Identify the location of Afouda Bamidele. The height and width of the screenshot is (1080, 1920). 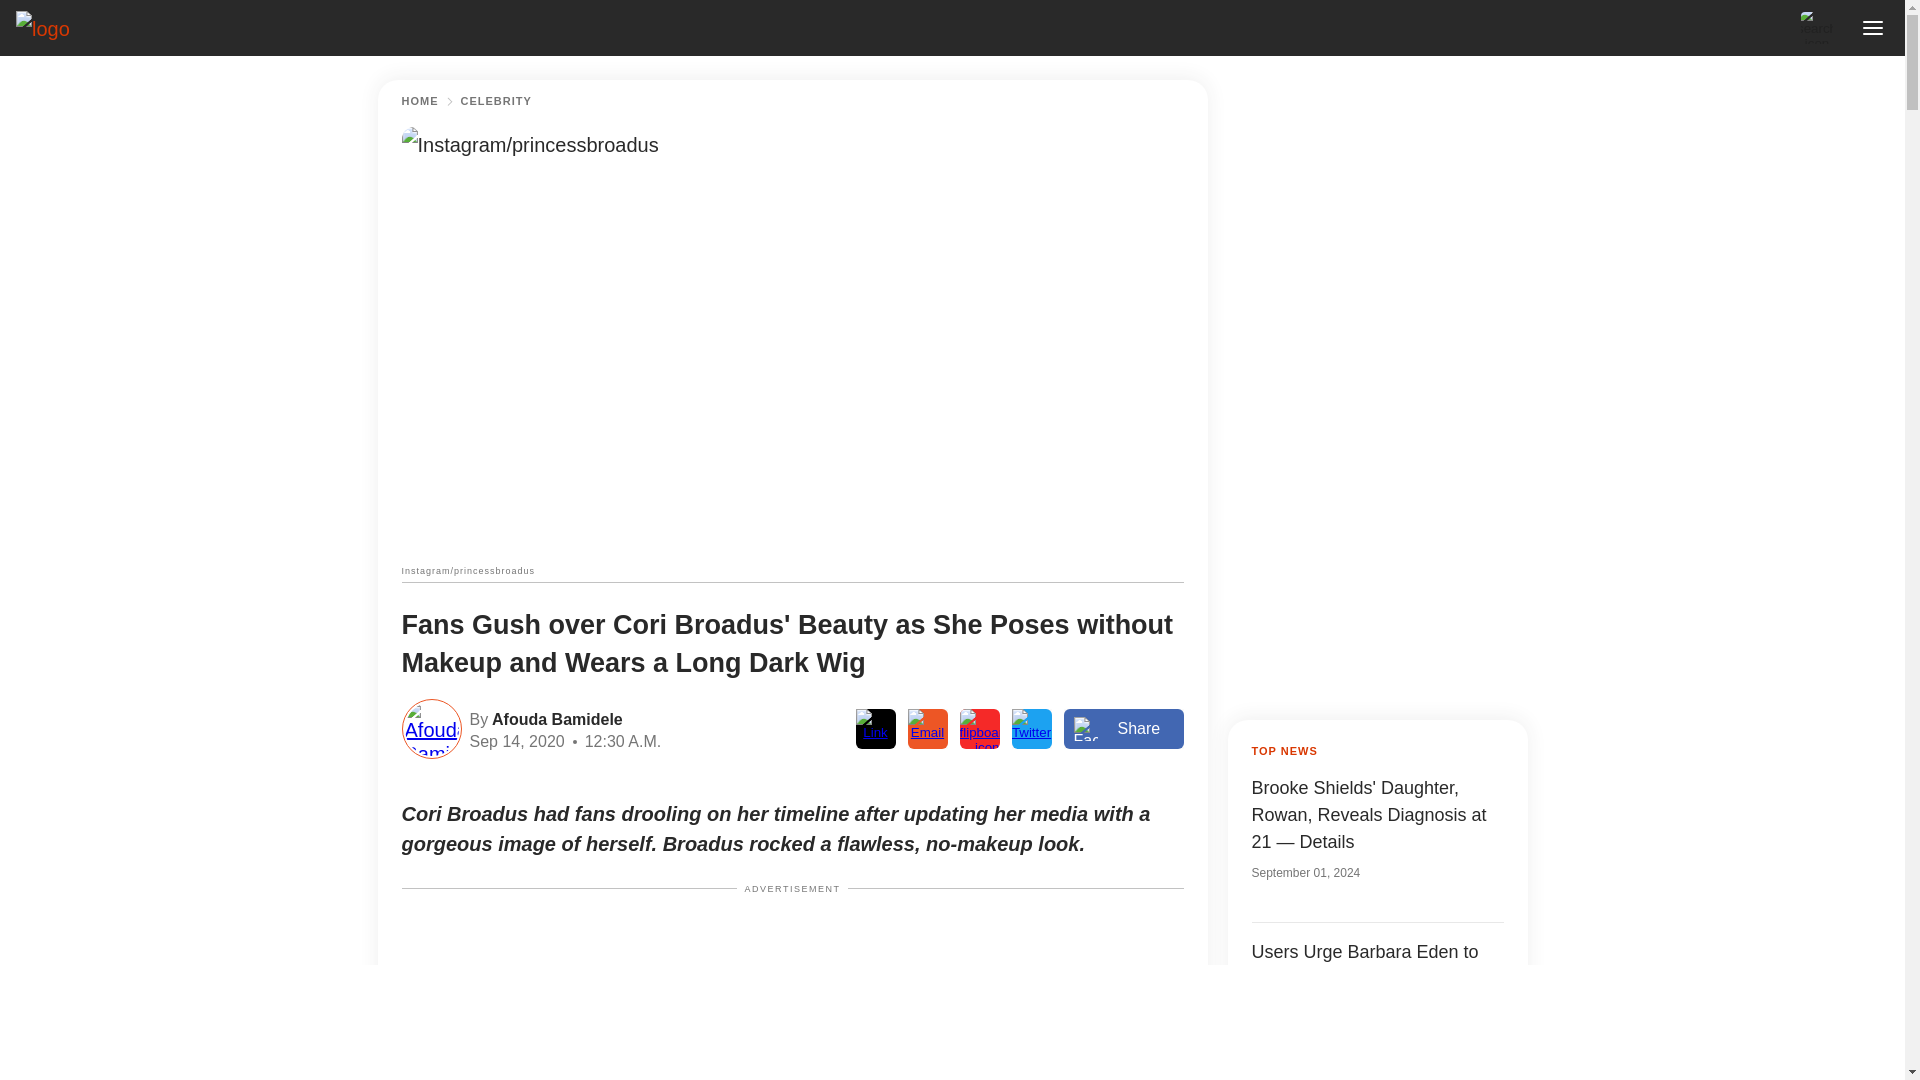
(554, 718).